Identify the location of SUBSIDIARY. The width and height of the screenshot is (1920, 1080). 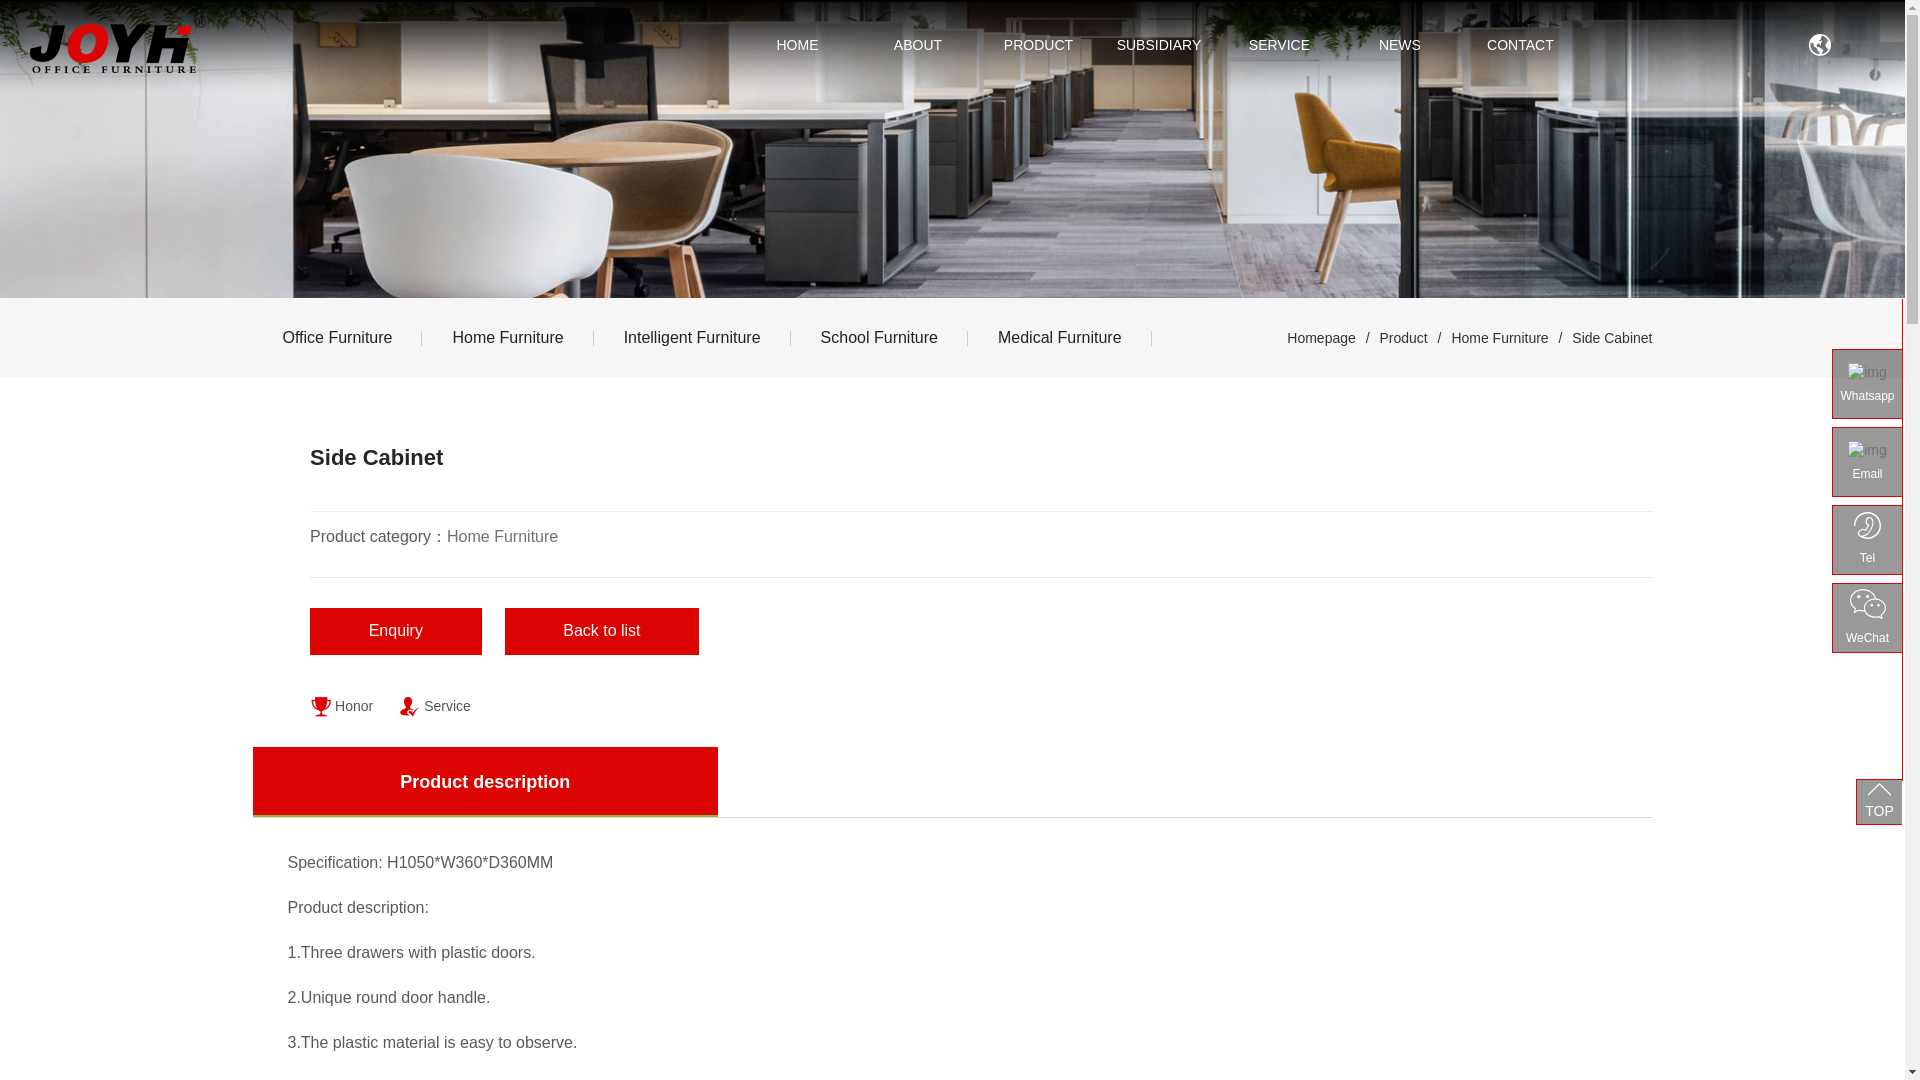
(1158, 44).